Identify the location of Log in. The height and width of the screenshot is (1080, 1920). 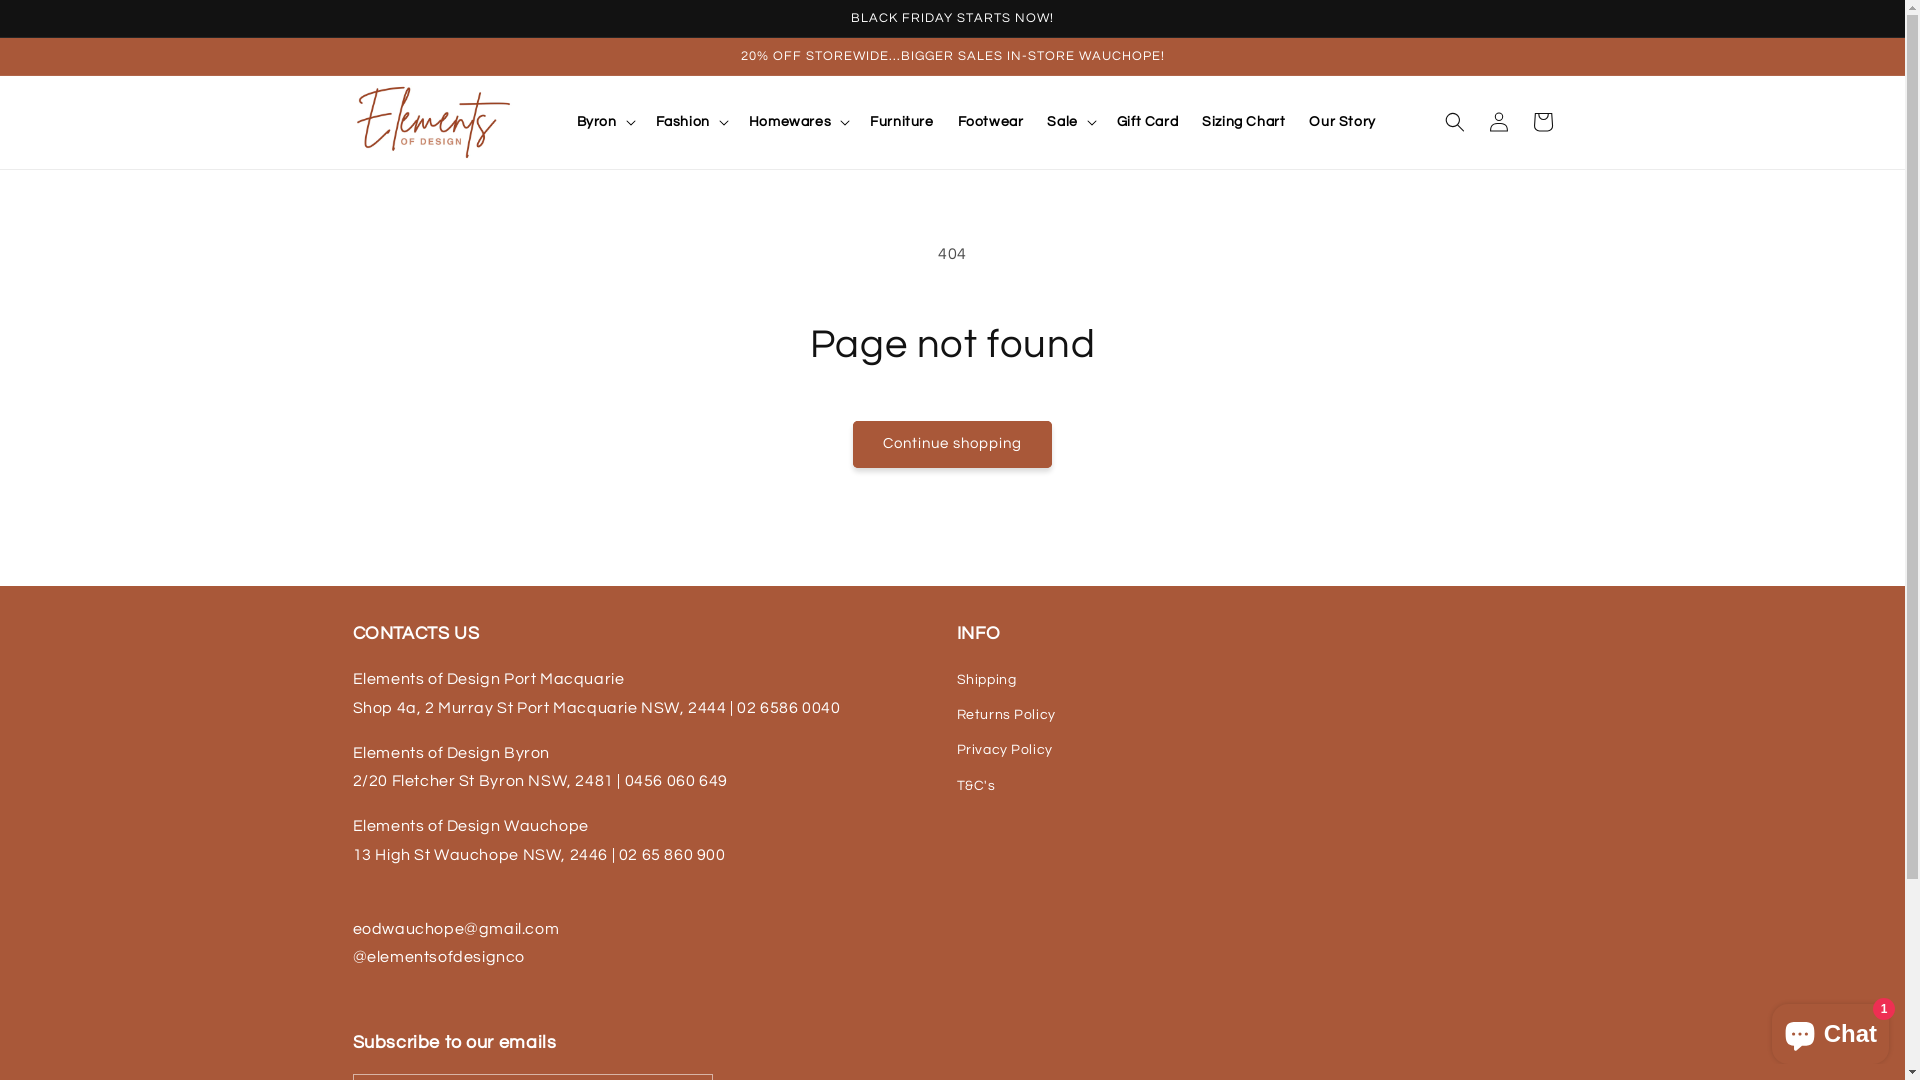
(1498, 122).